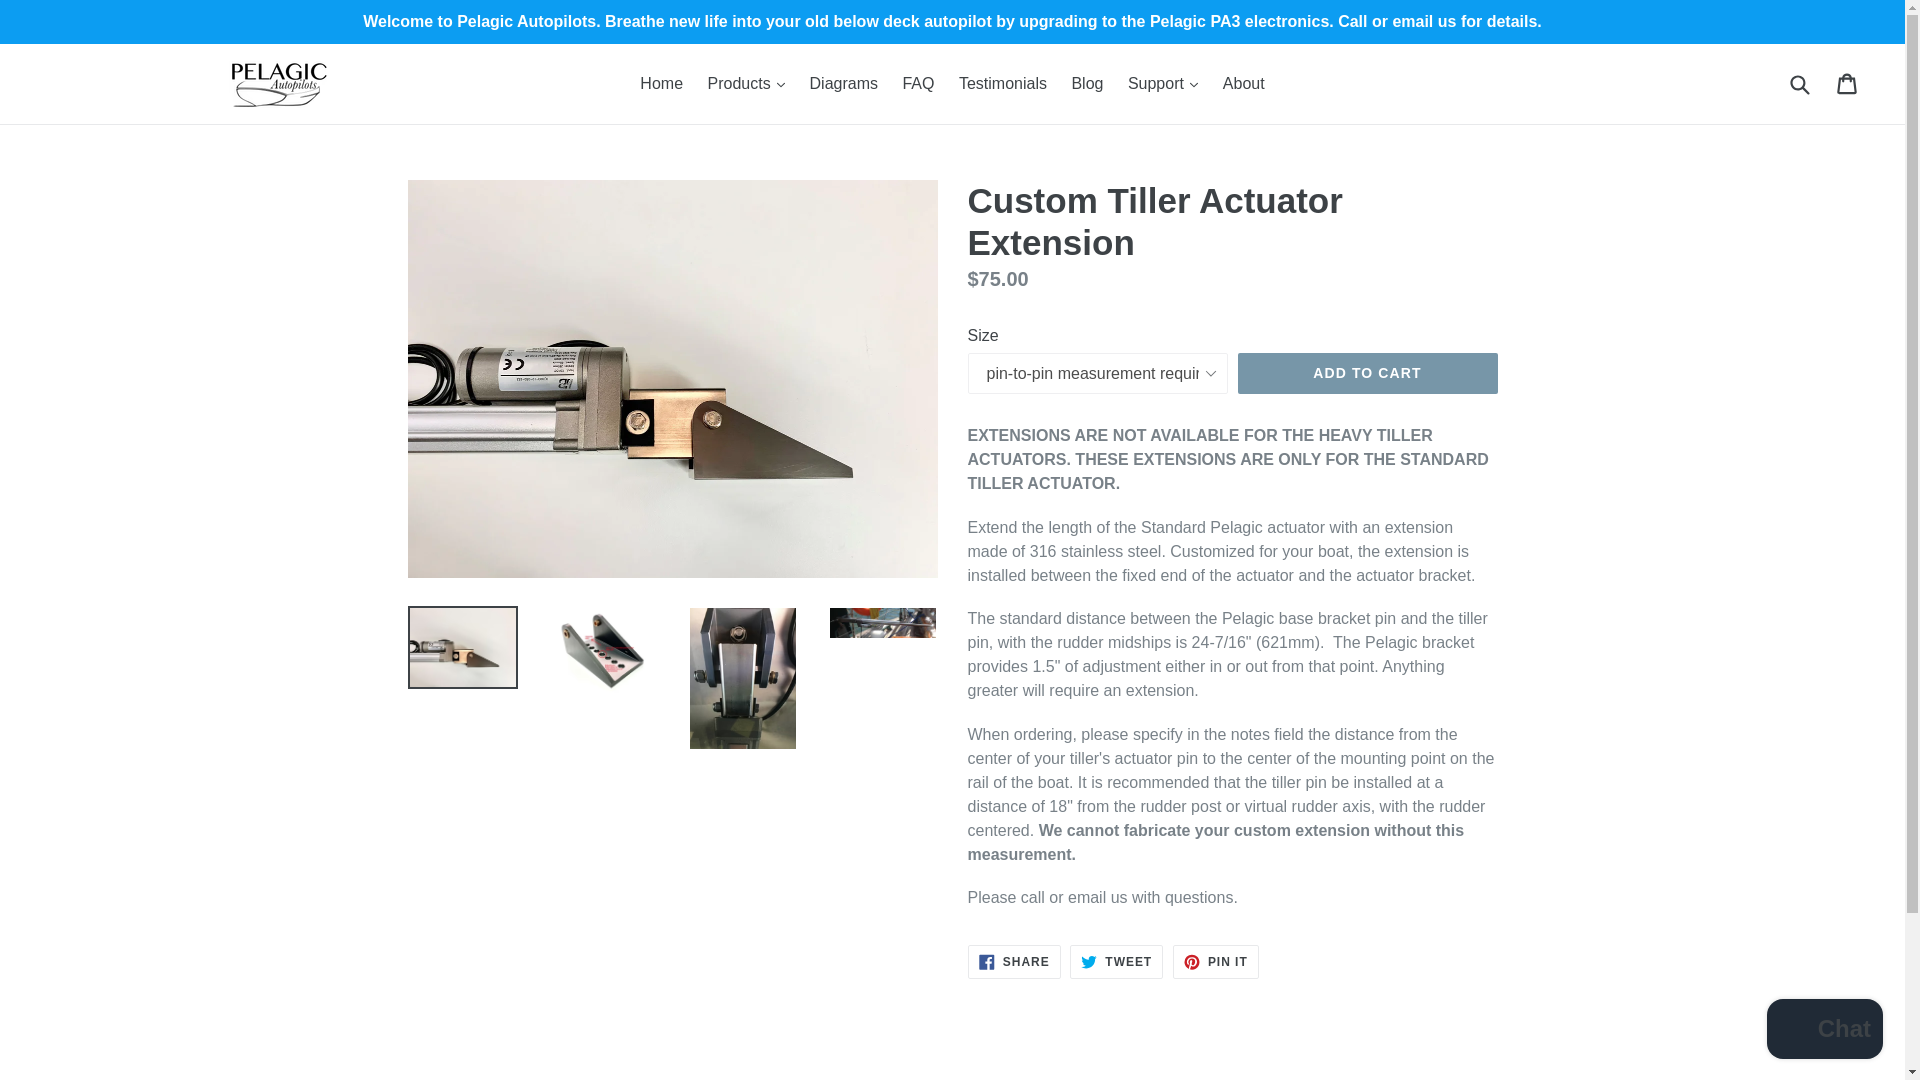 The height and width of the screenshot is (1080, 1920). What do you see at coordinates (918, 84) in the screenshot?
I see `FAQ` at bounding box center [918, 84].